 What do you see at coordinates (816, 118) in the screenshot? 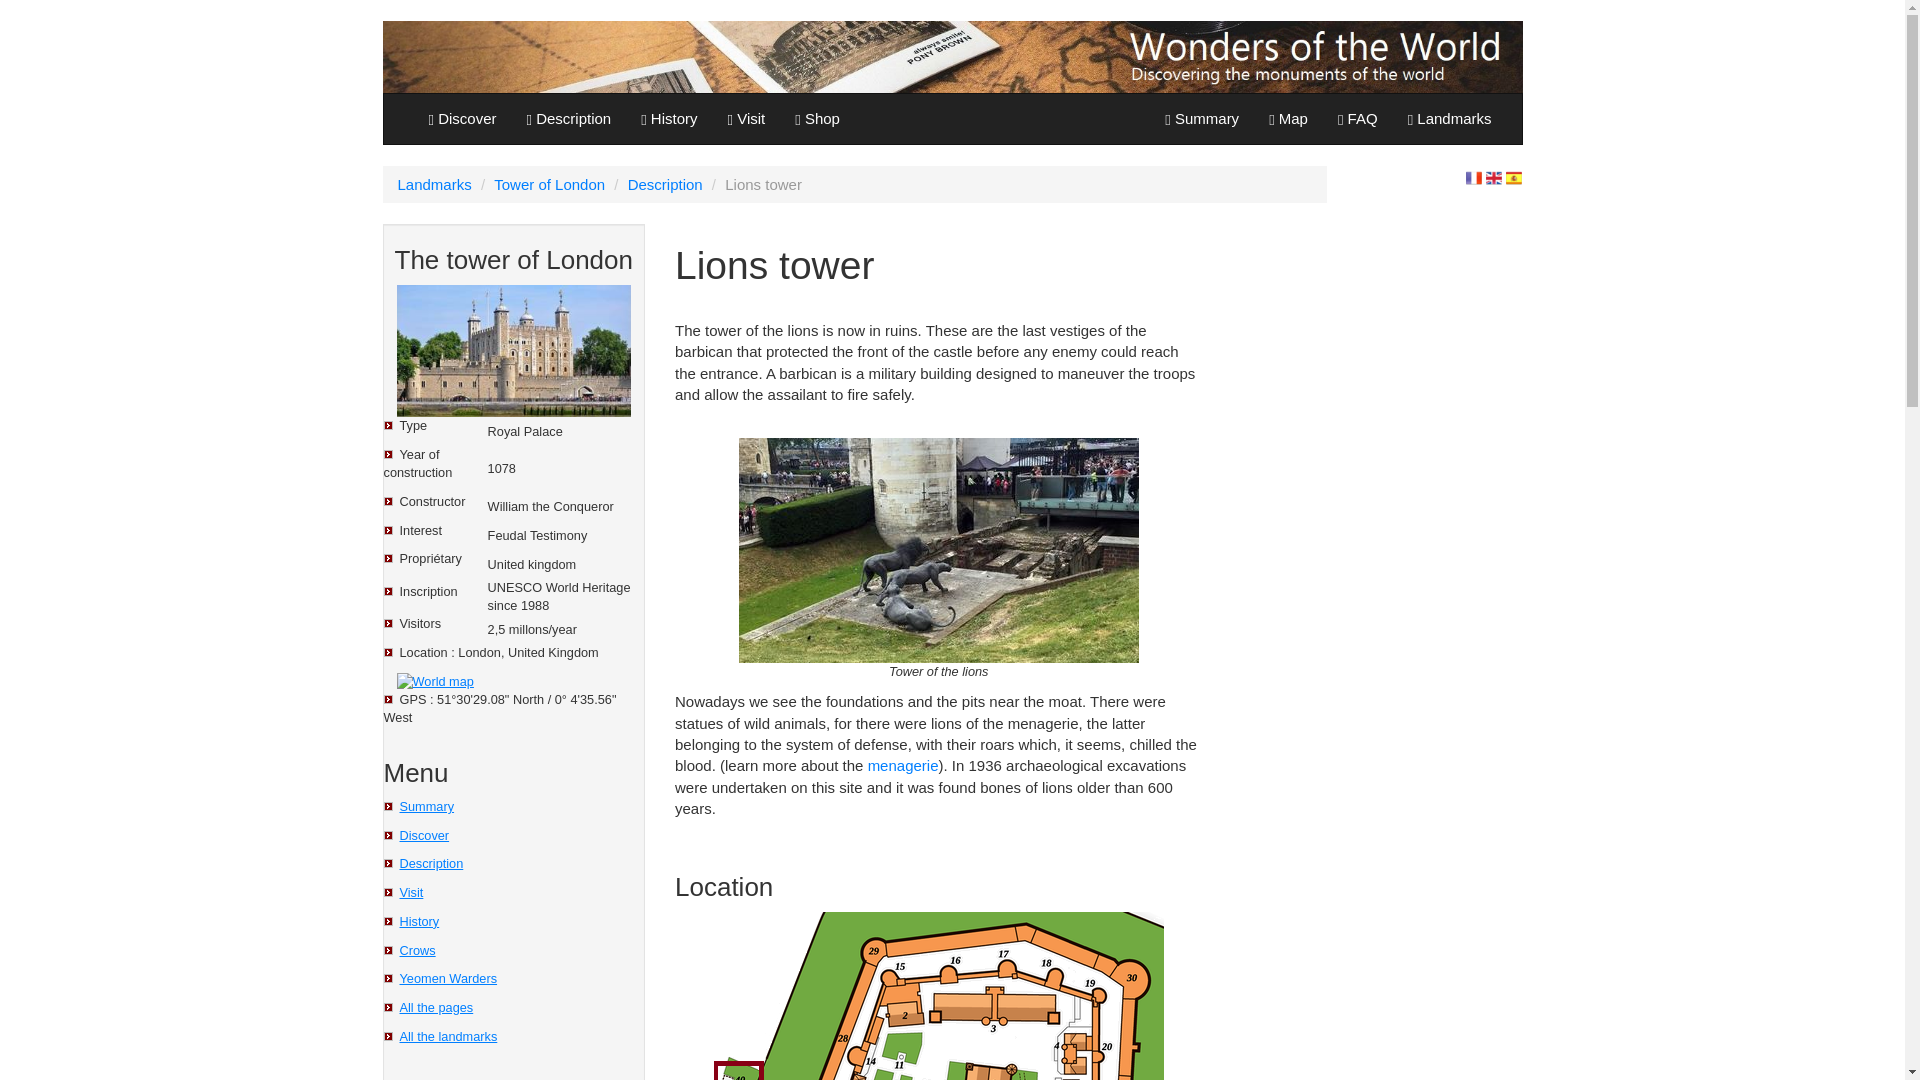
I see `Shop` at bounding box center [816, 118].